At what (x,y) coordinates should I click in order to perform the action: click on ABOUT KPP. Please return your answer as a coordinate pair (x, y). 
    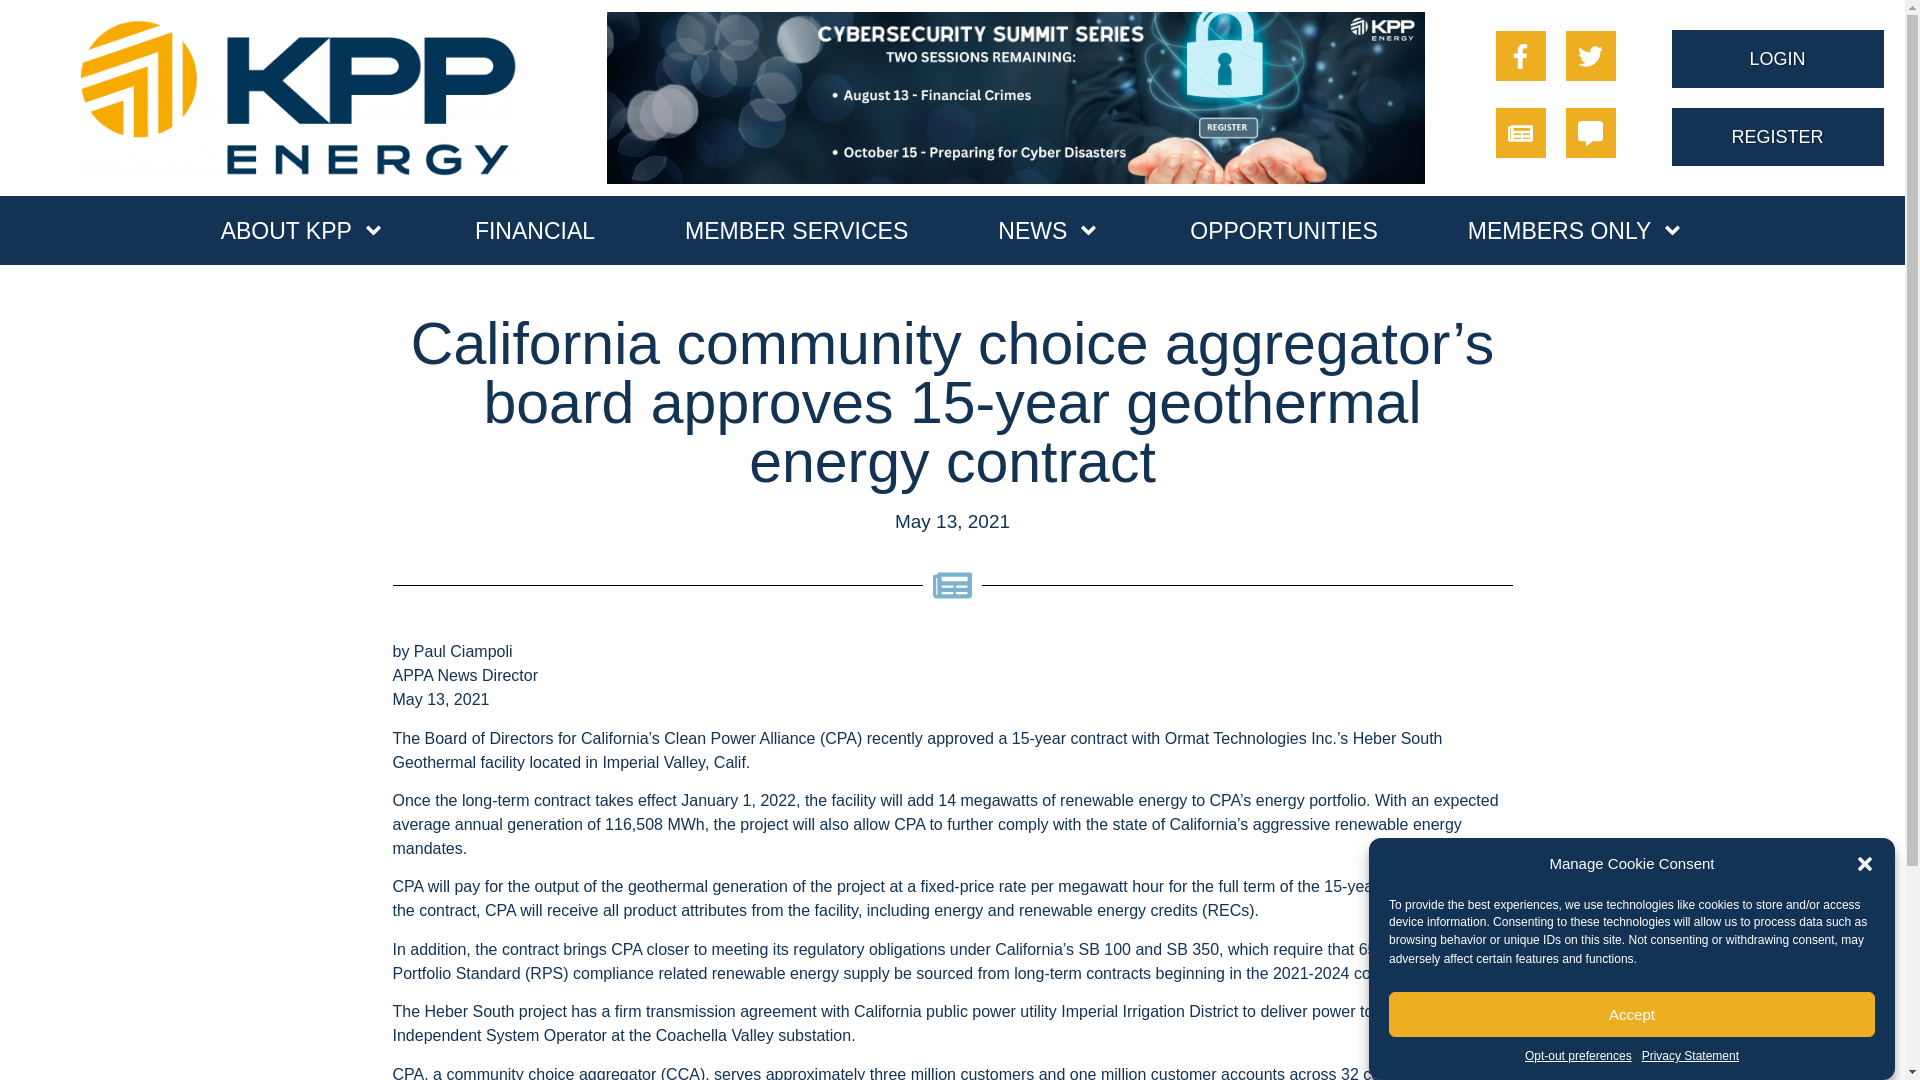
    Looking at the image, I should click on (303, 230).